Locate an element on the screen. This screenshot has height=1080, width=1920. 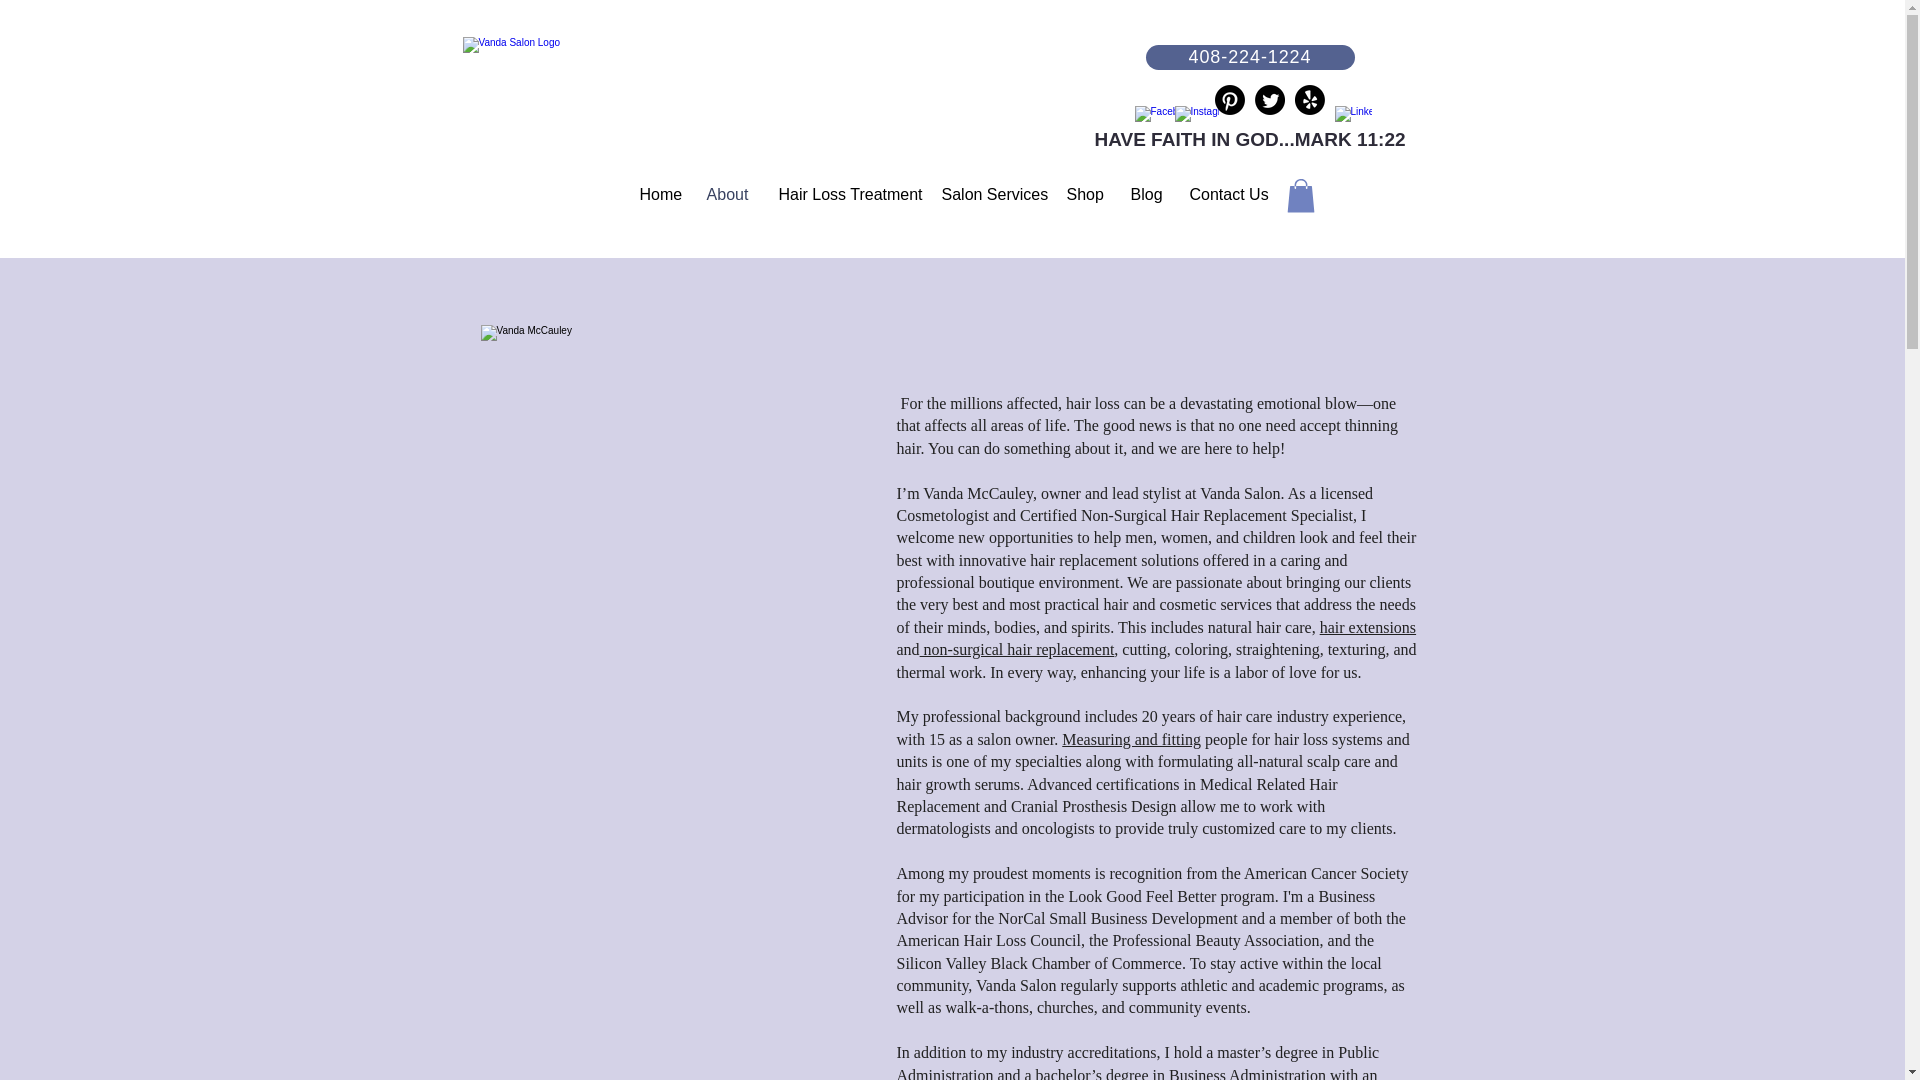
Measuring and fitting is located at coordinates (1131, 740).